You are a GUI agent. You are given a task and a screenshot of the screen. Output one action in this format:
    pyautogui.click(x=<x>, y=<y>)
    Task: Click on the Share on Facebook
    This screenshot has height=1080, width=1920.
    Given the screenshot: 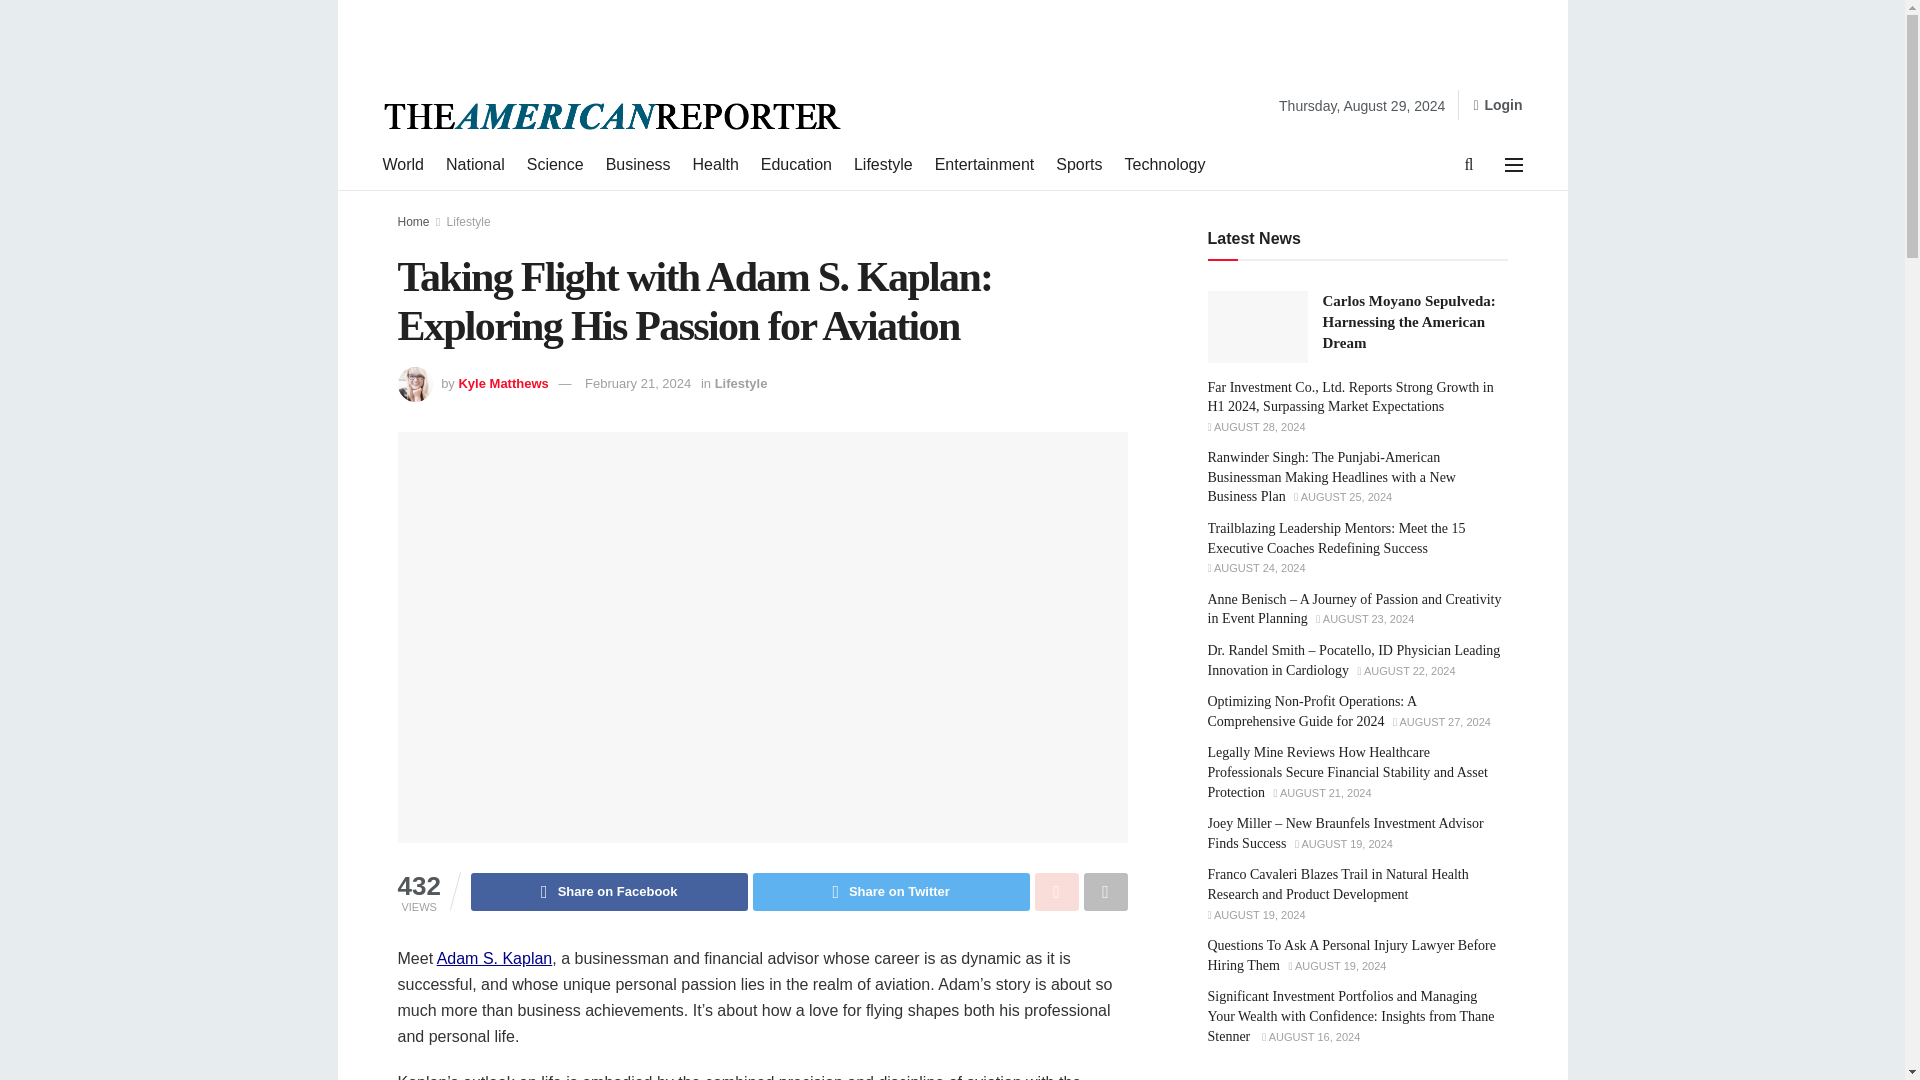 What is the action you would take?
    pyautogui.click(x=609, y=892)
    